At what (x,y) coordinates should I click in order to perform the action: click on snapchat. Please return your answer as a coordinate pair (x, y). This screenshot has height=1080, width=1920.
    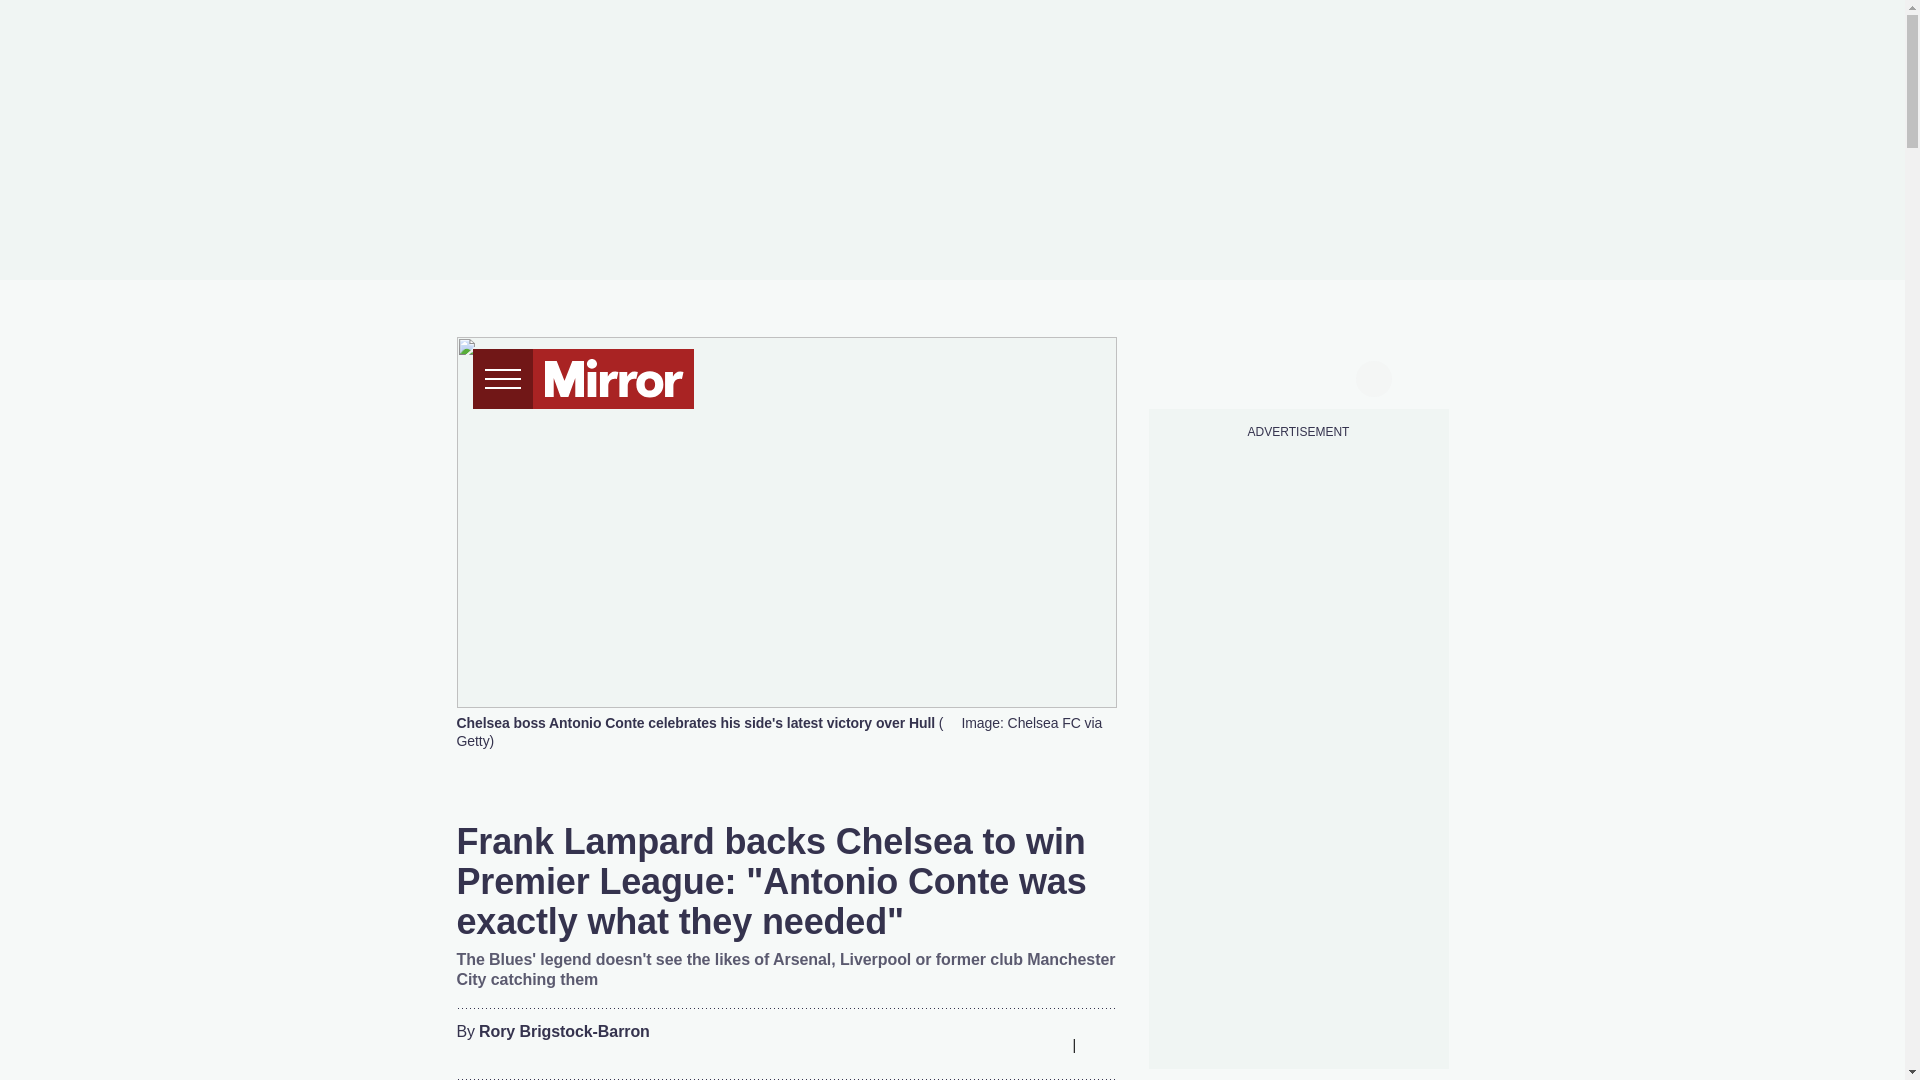
    Looking at the image, I should click on (1335, 376).